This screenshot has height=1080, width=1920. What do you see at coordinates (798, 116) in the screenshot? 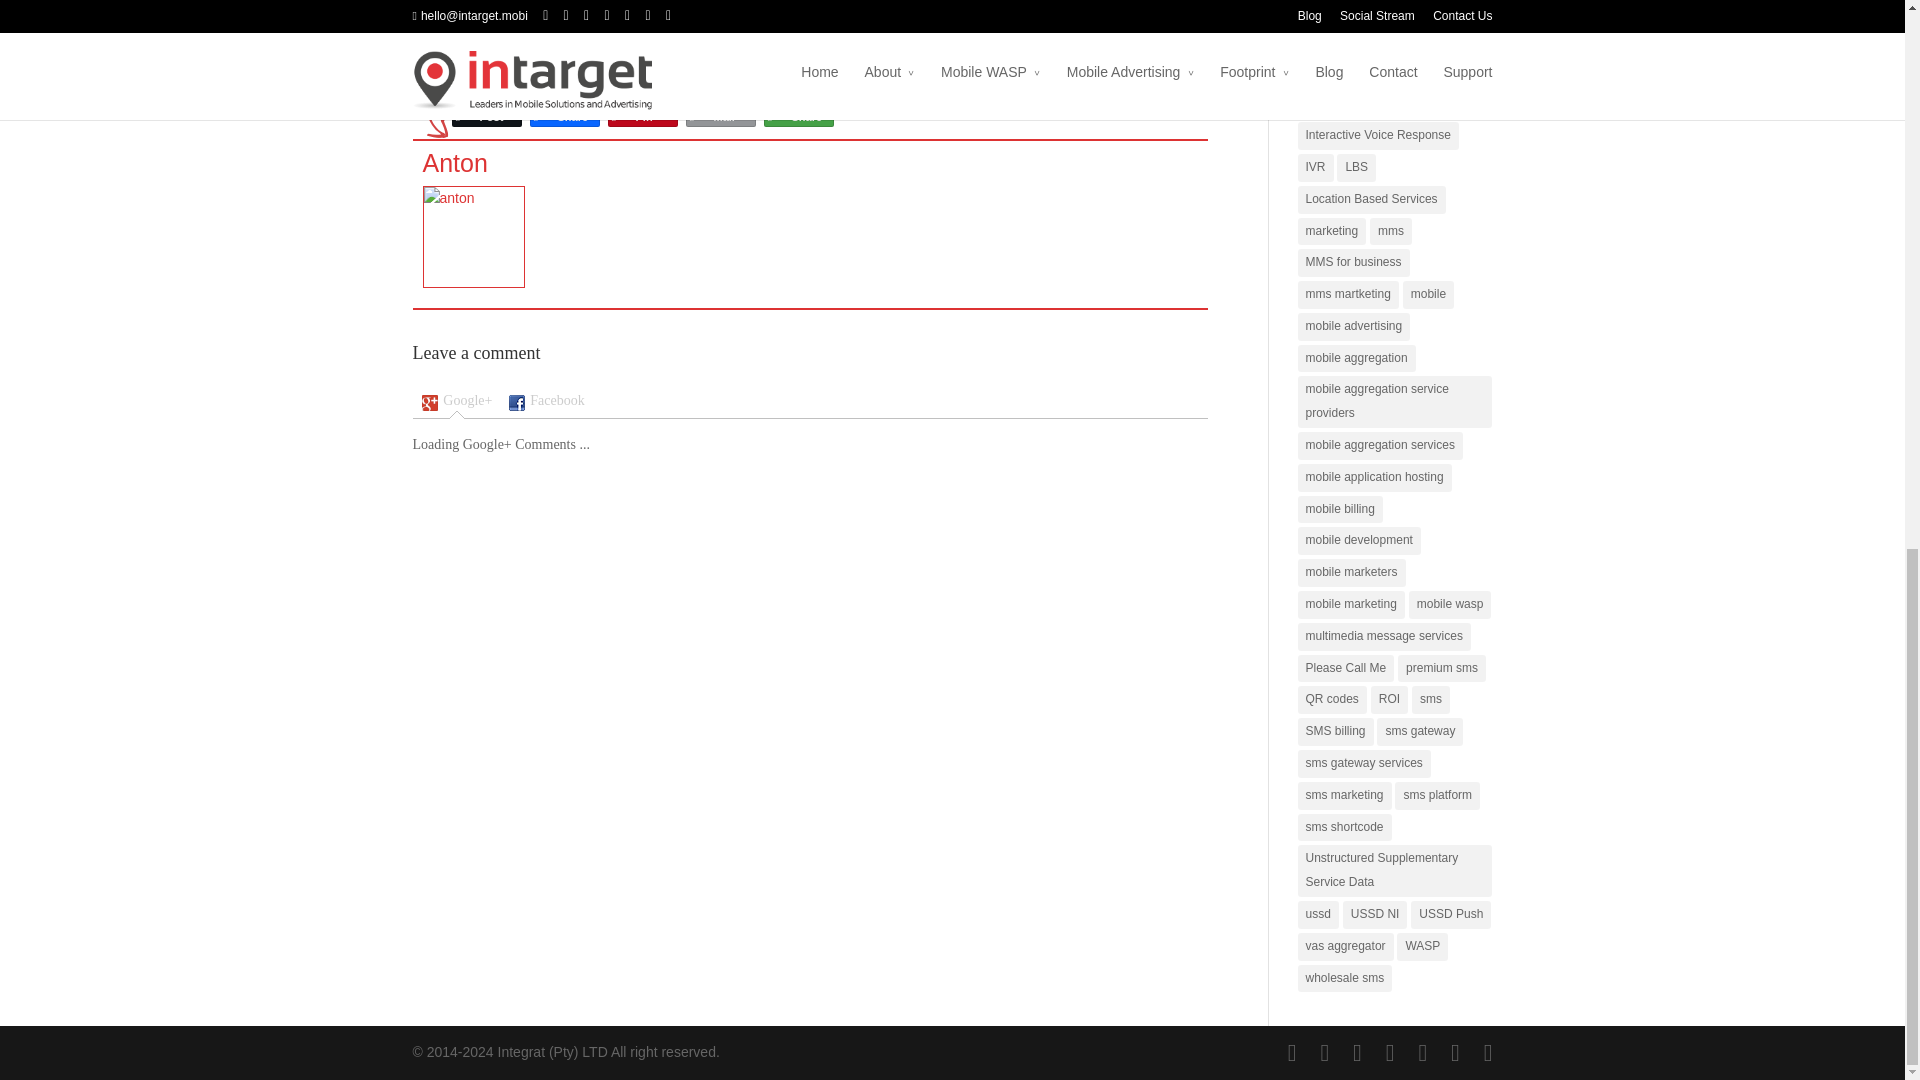
I see `More Options` at bounding box center [798, 116].